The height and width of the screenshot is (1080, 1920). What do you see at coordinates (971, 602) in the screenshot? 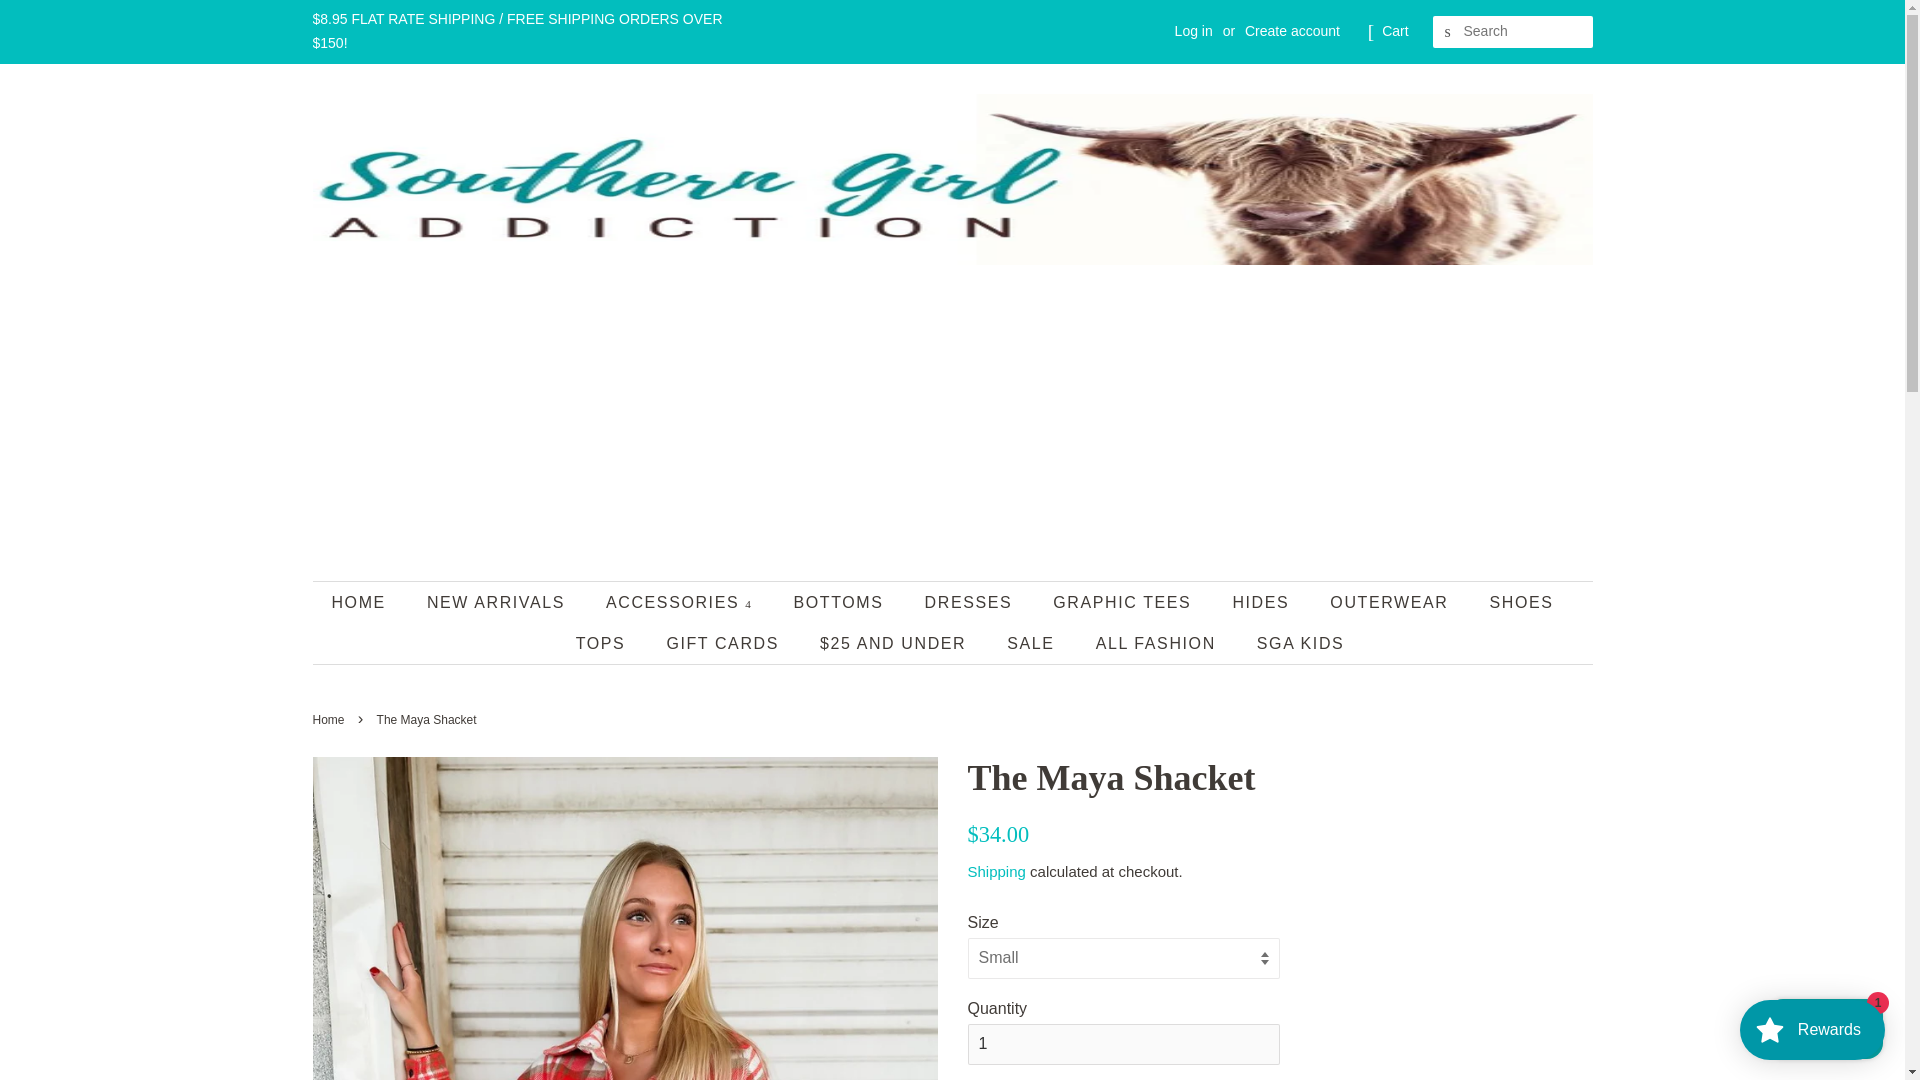
I see `DRESSES` at bounding box center [971, 602].